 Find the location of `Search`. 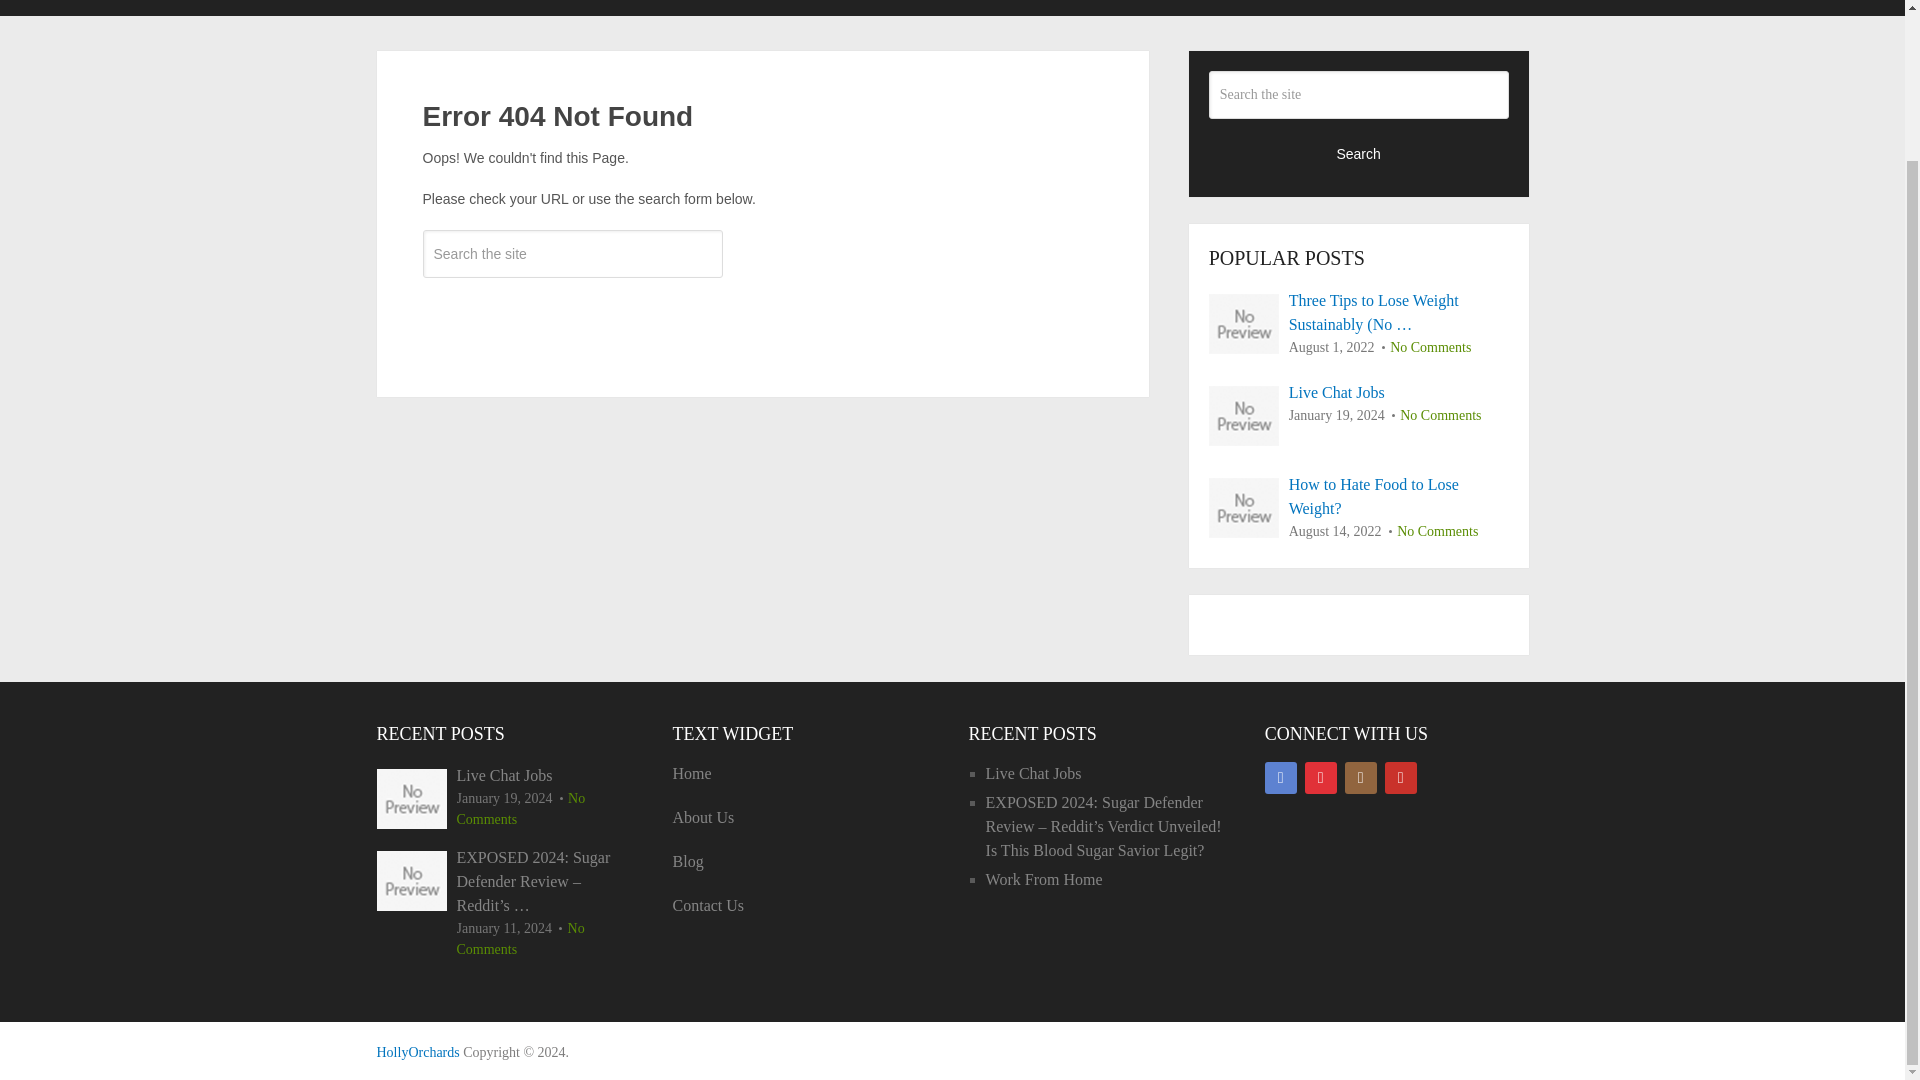

Search is located at coordinates (572, 312).